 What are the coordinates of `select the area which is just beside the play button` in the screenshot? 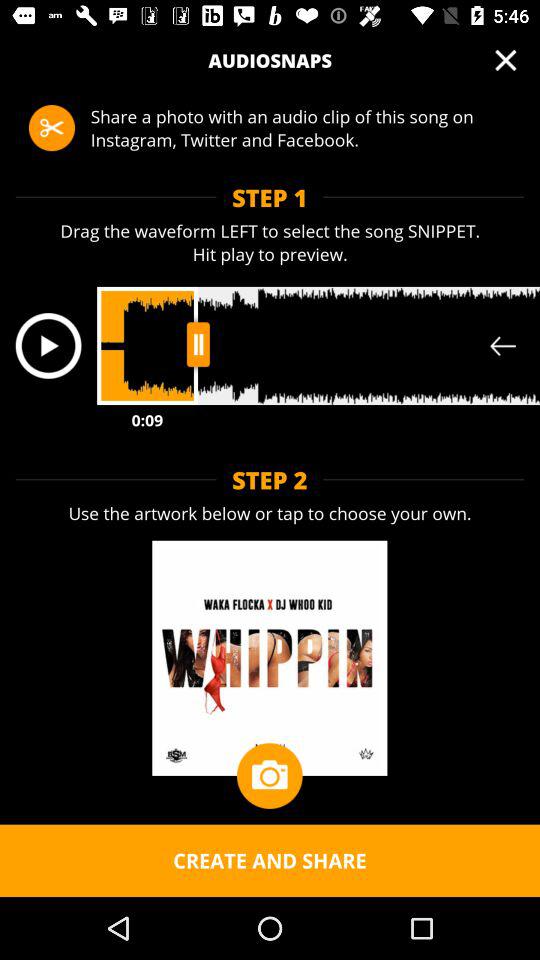 It's located at (318, 346).